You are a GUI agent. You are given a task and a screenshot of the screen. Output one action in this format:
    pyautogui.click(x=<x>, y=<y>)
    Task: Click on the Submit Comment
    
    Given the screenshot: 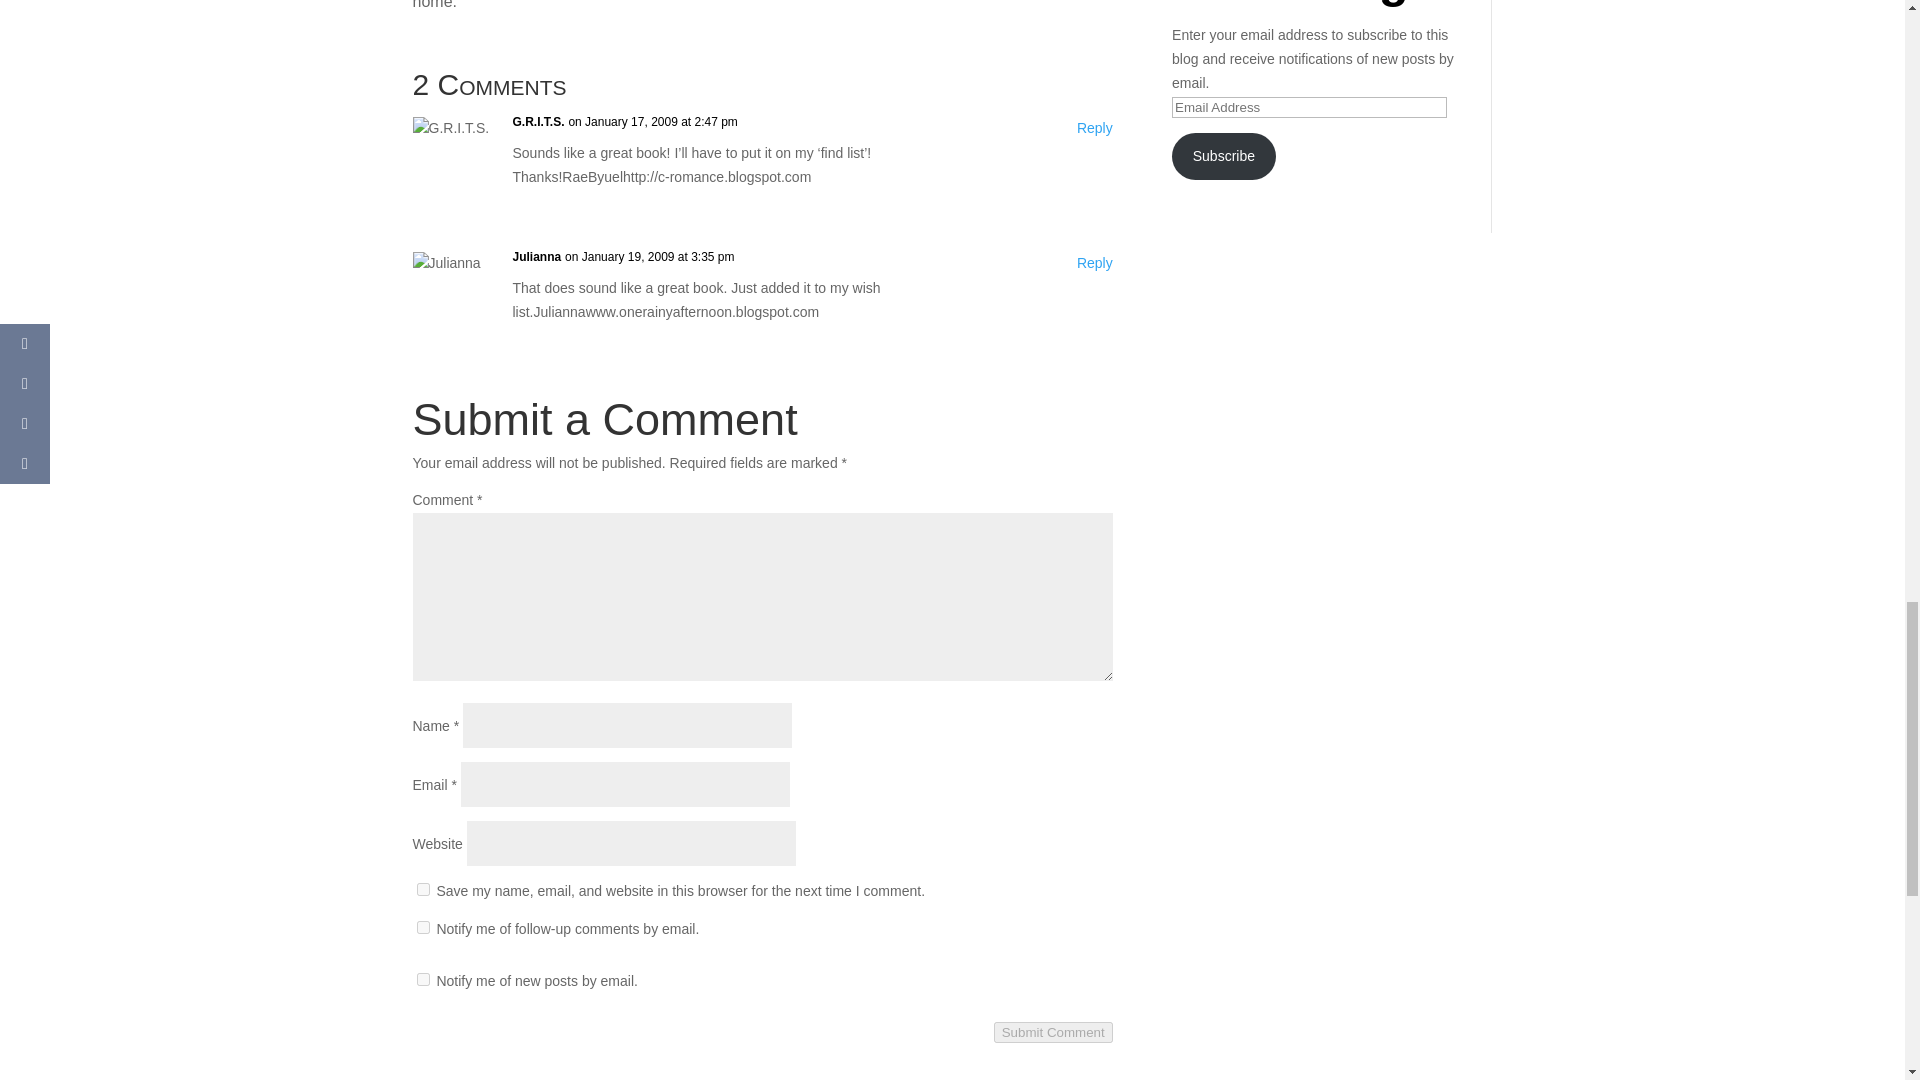 What is the action you would take?
    pyautogui.click(x=1054, y=1032)
    